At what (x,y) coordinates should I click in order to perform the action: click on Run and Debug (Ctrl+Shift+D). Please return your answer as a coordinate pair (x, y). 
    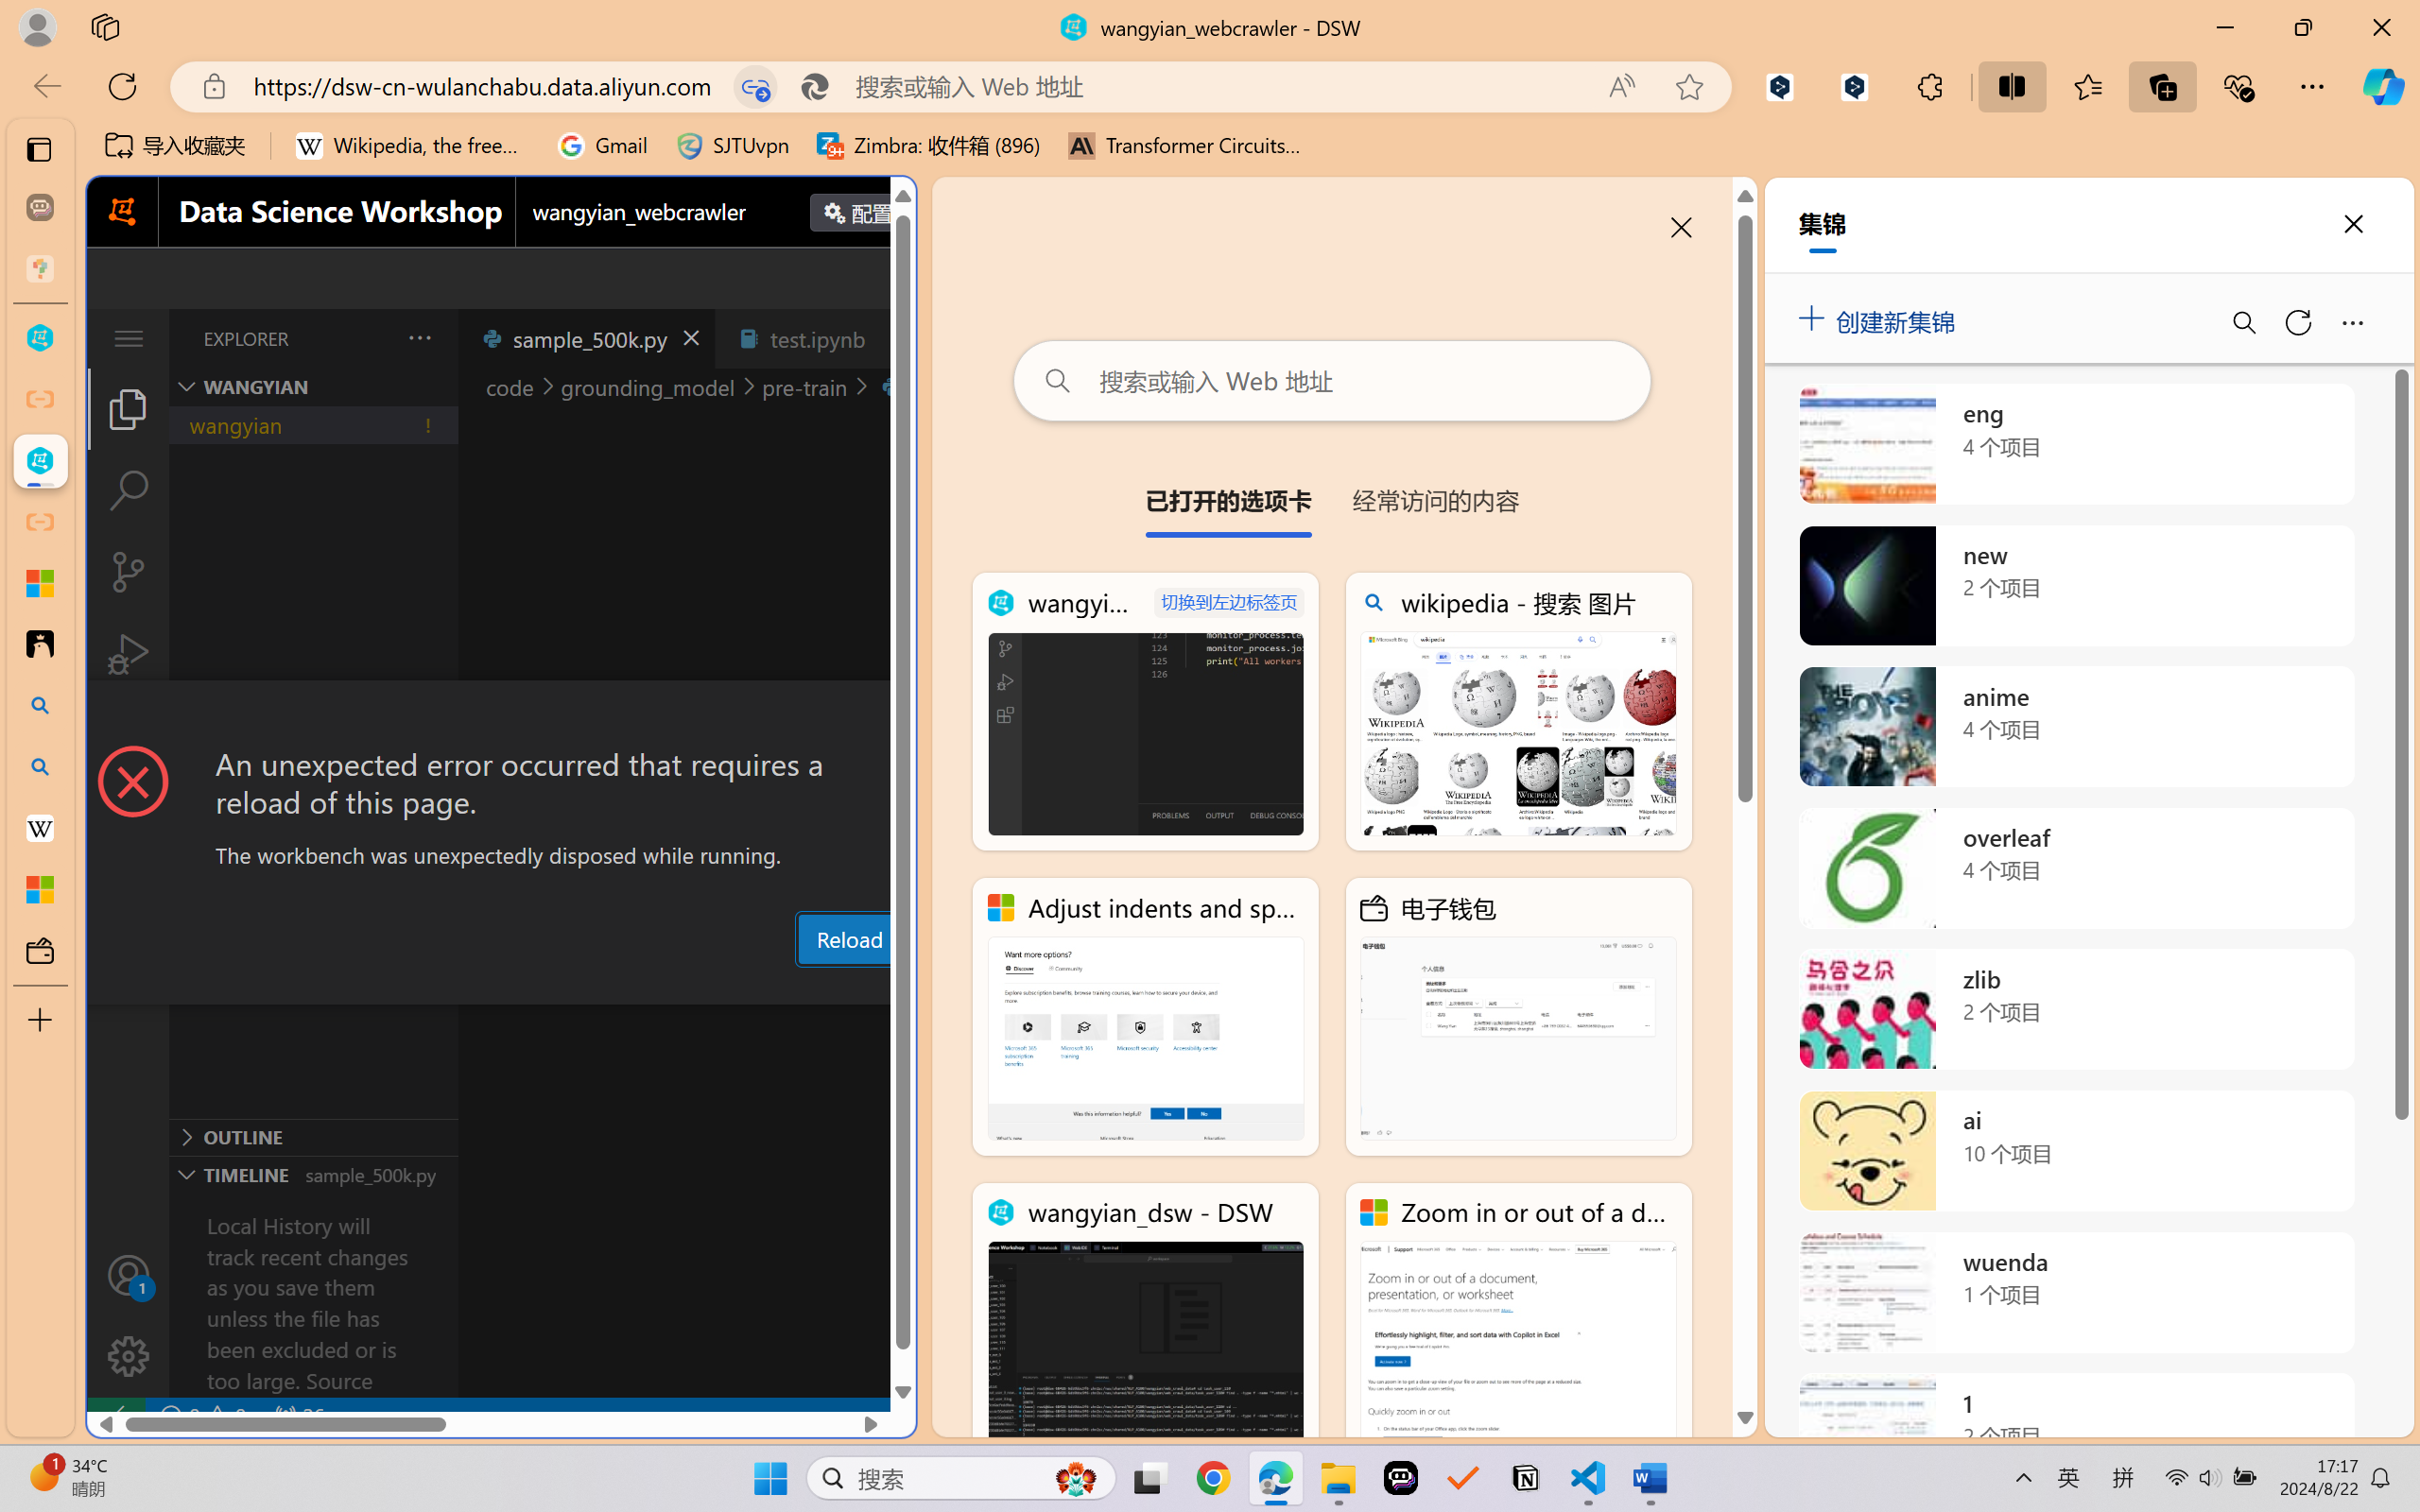
    Looking at the image, I should click on (129, 654).